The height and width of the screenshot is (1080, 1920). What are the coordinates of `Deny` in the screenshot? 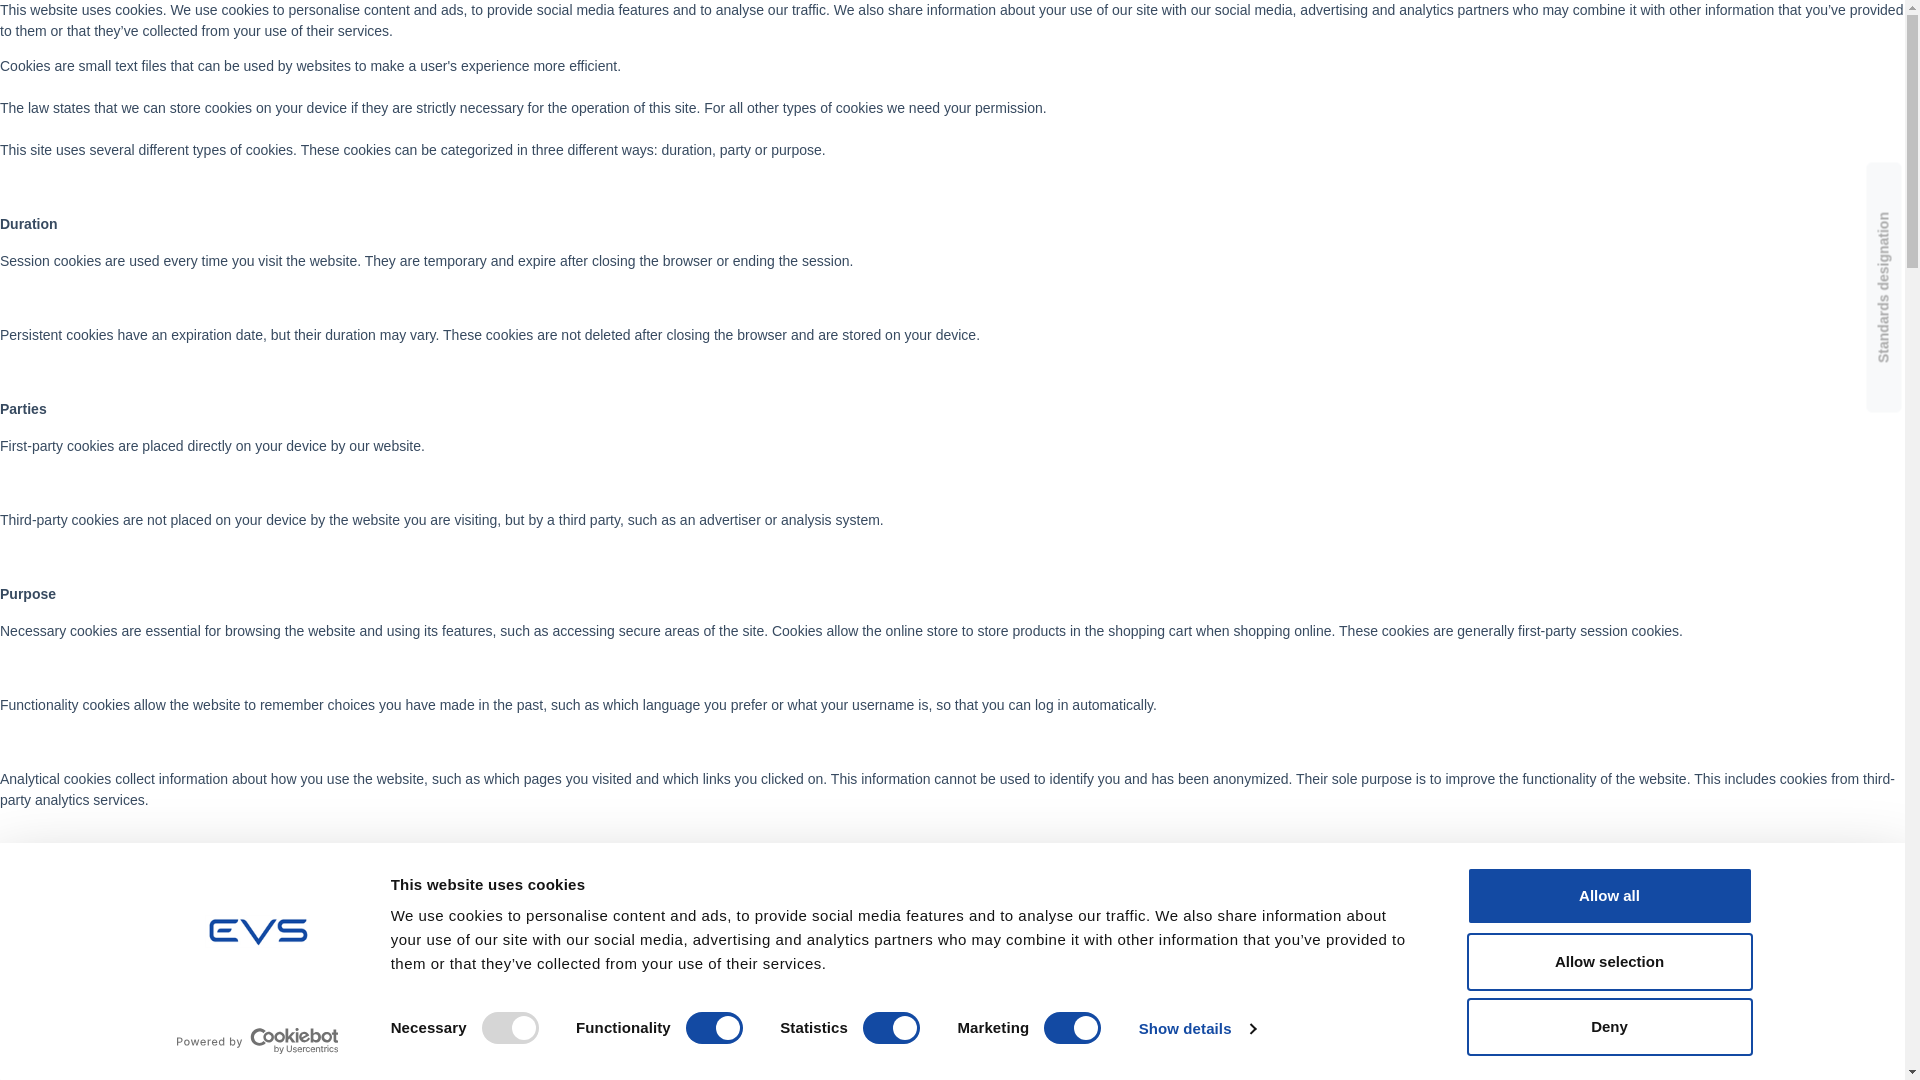 It's located at (1608, 1026).